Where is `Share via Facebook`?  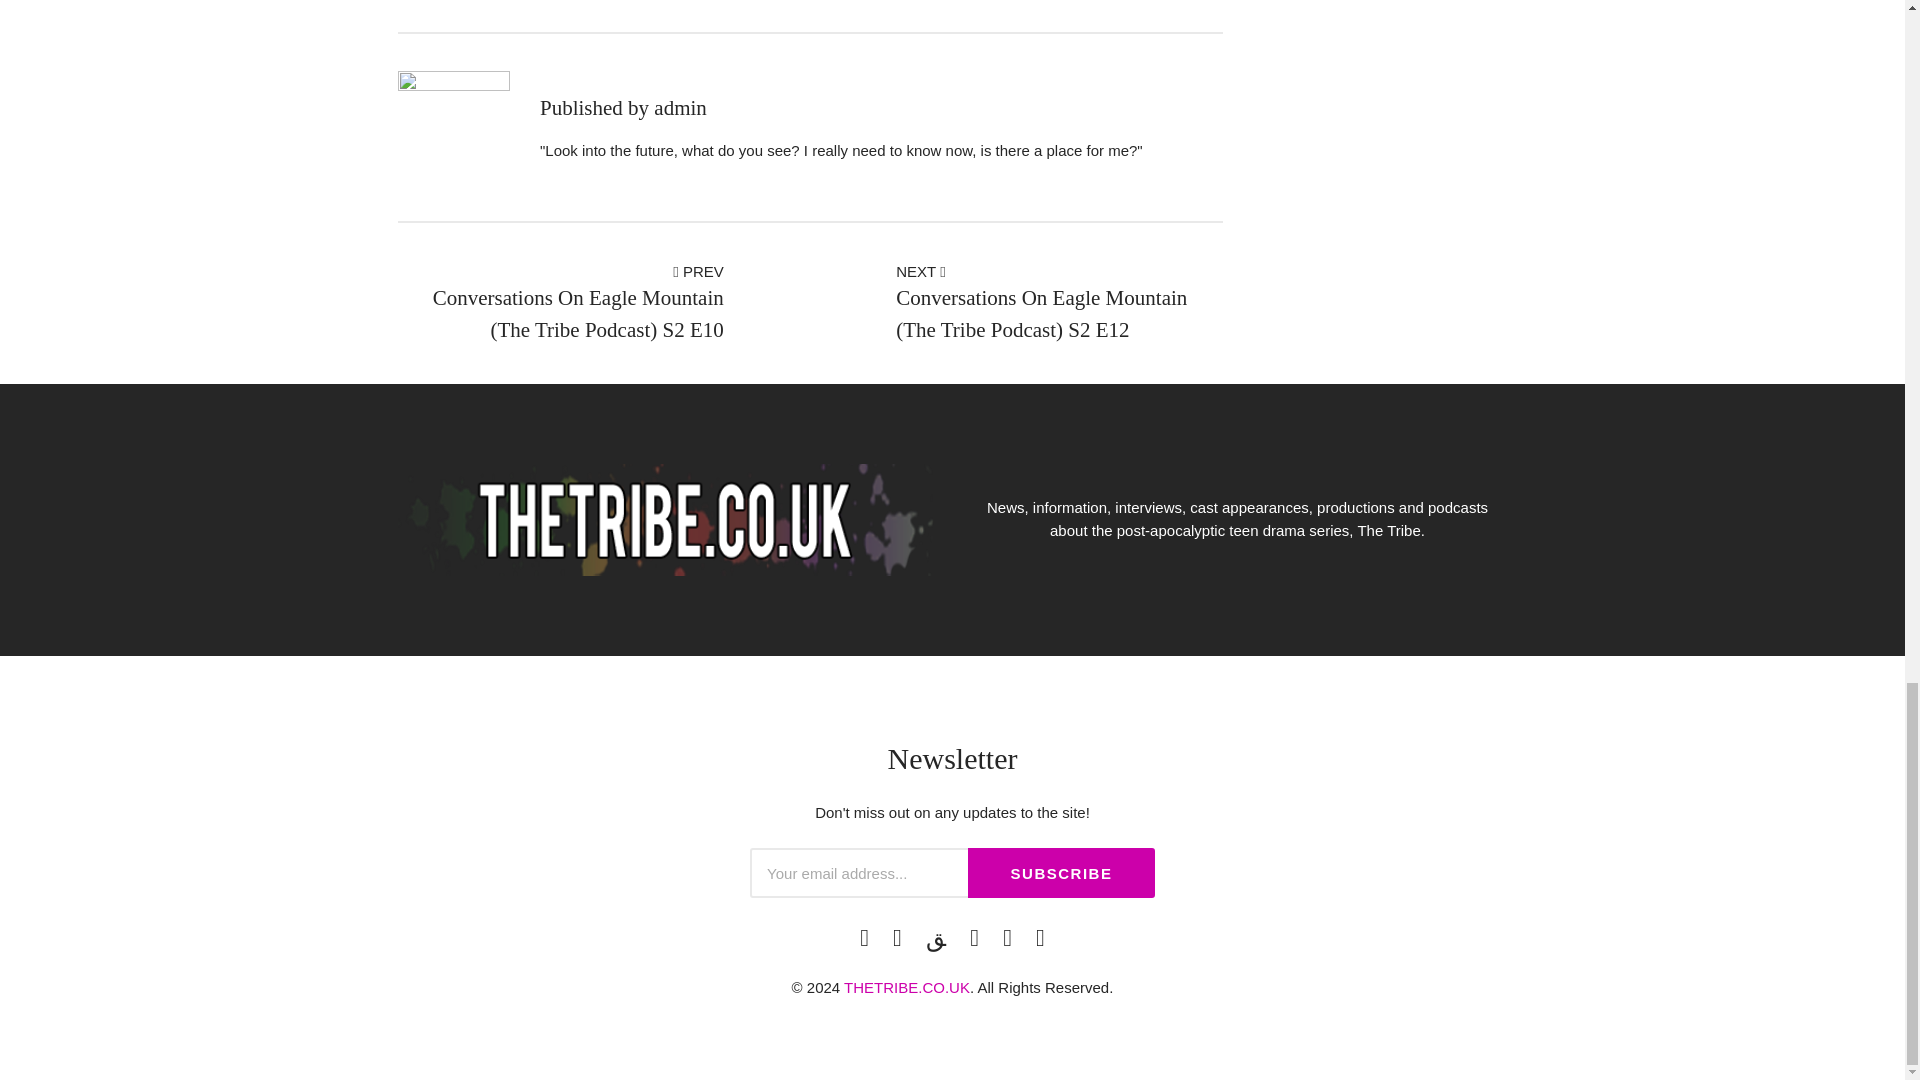
Share via Facebook is located at coordinates (496, 1).